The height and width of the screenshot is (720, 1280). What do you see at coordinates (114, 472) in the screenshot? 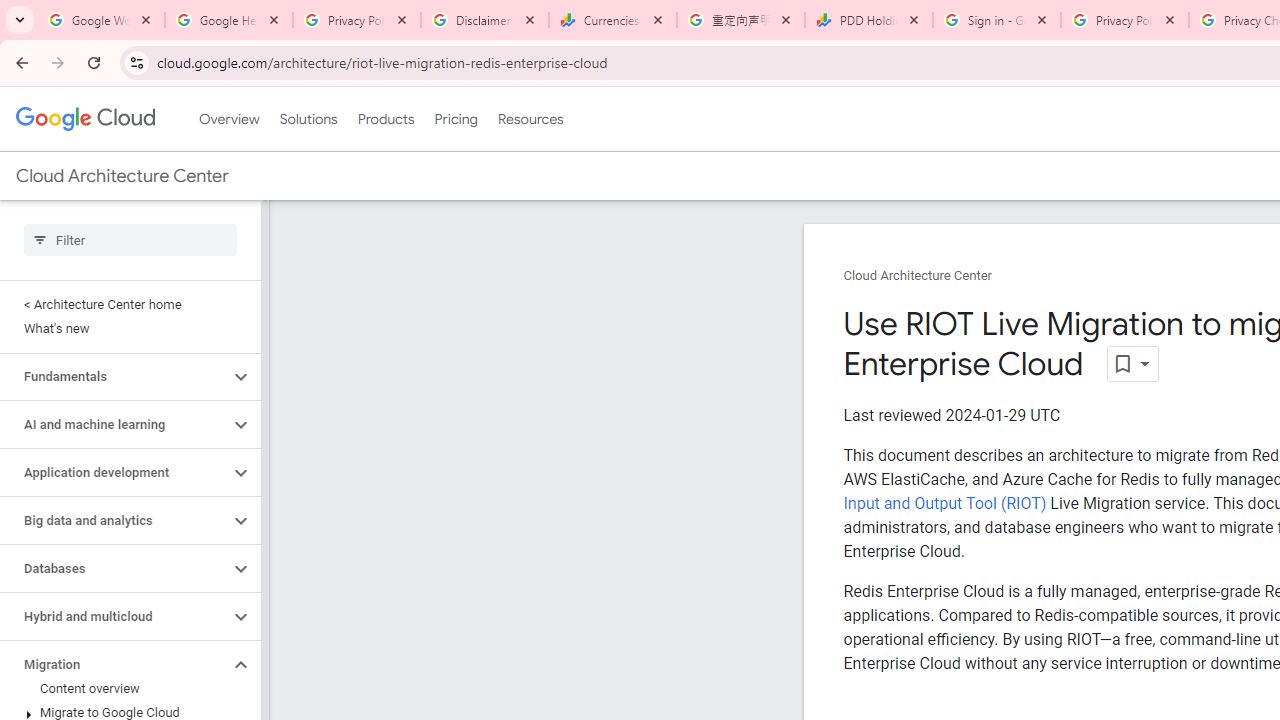
I see `Application development` at bounding box center [114, 472].